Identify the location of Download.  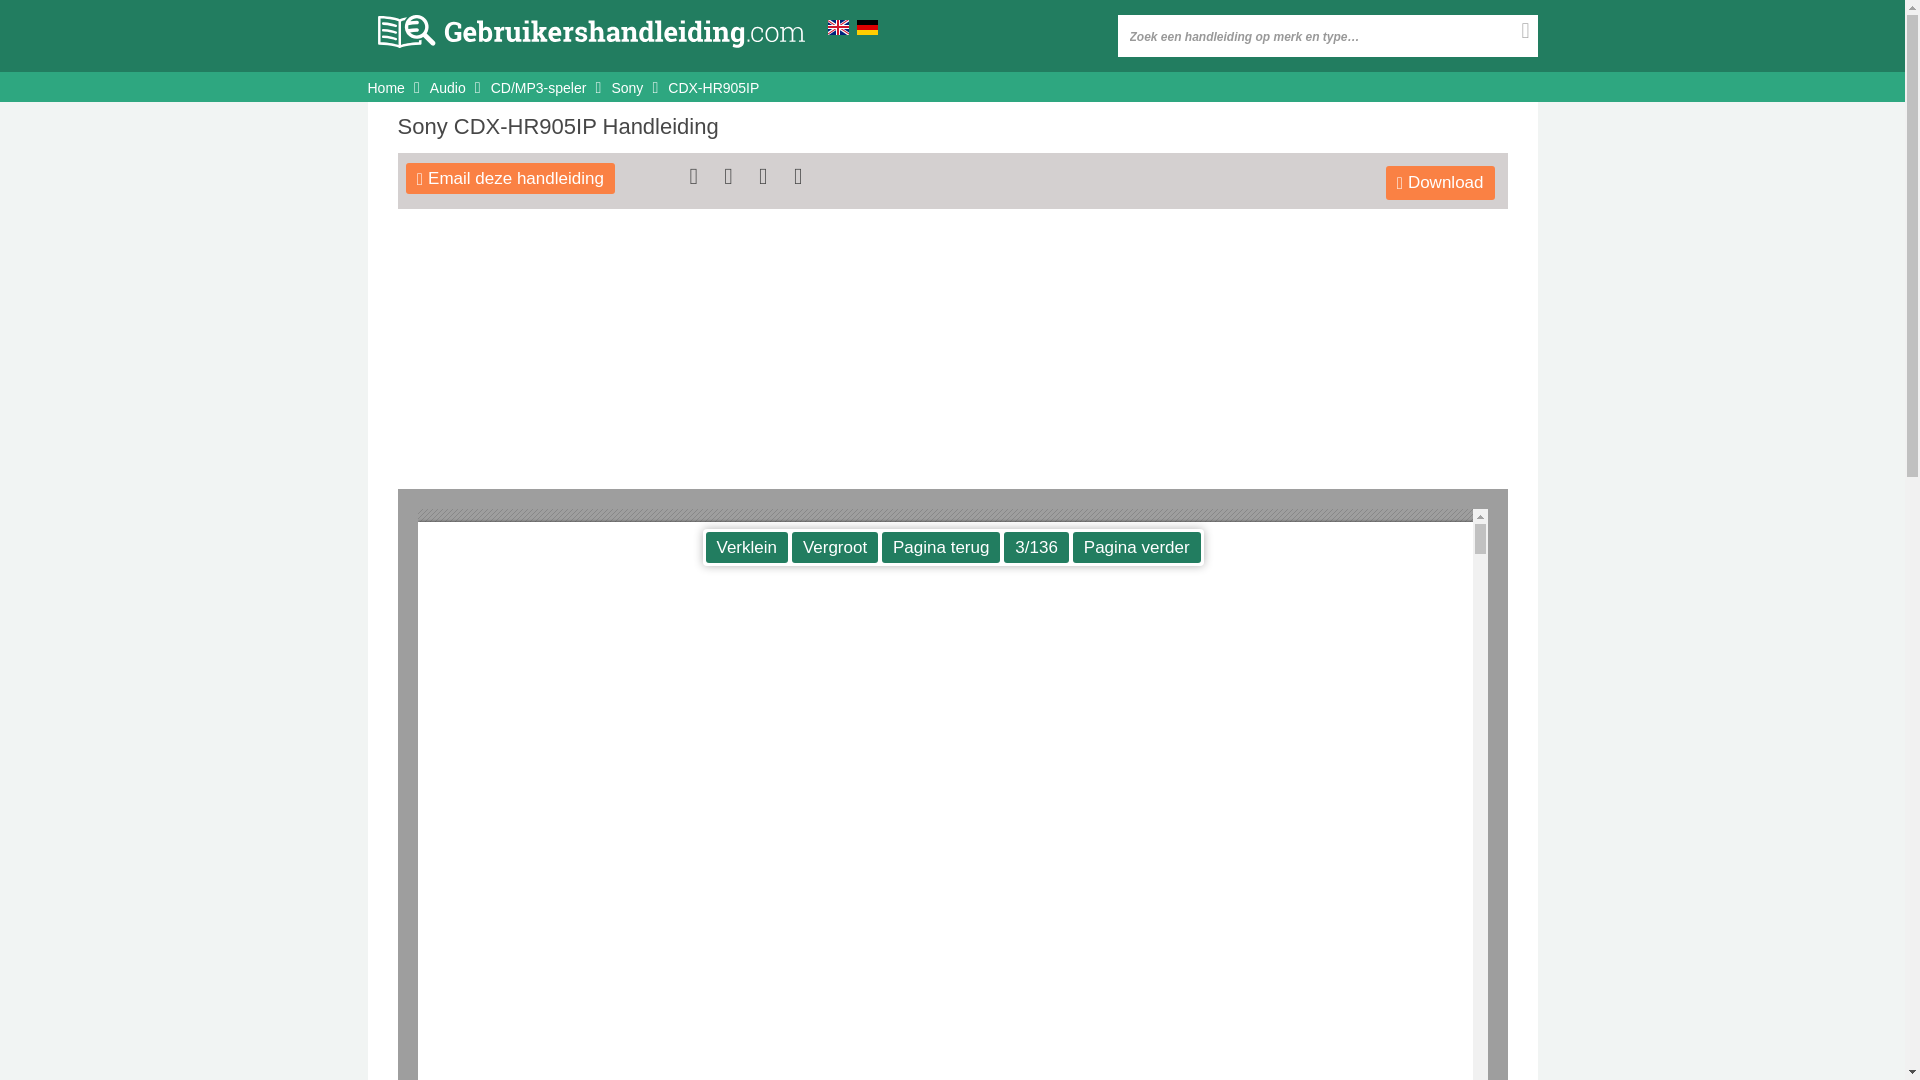
(1440, 182).